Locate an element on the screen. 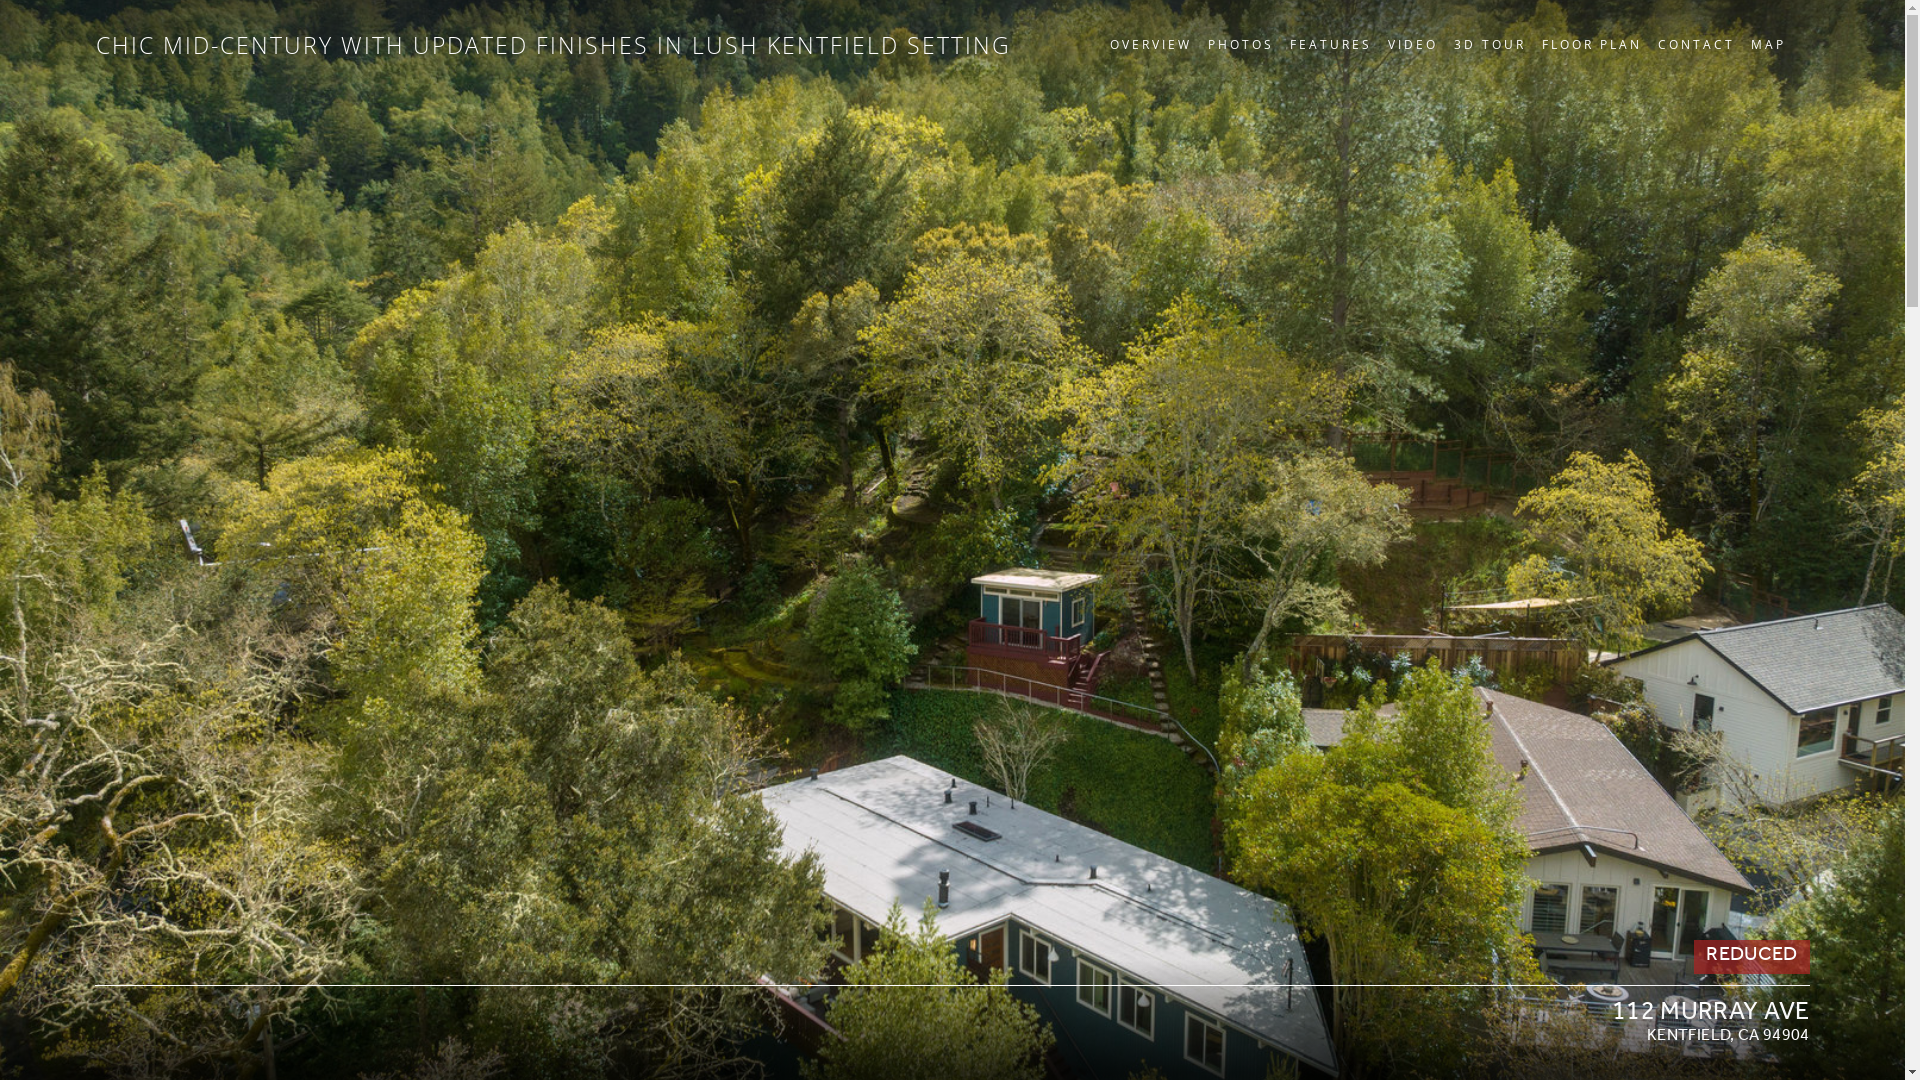 The width and height of the screenshot is (1920, 1080). VIDEO is located at coordinates (1413, 44).